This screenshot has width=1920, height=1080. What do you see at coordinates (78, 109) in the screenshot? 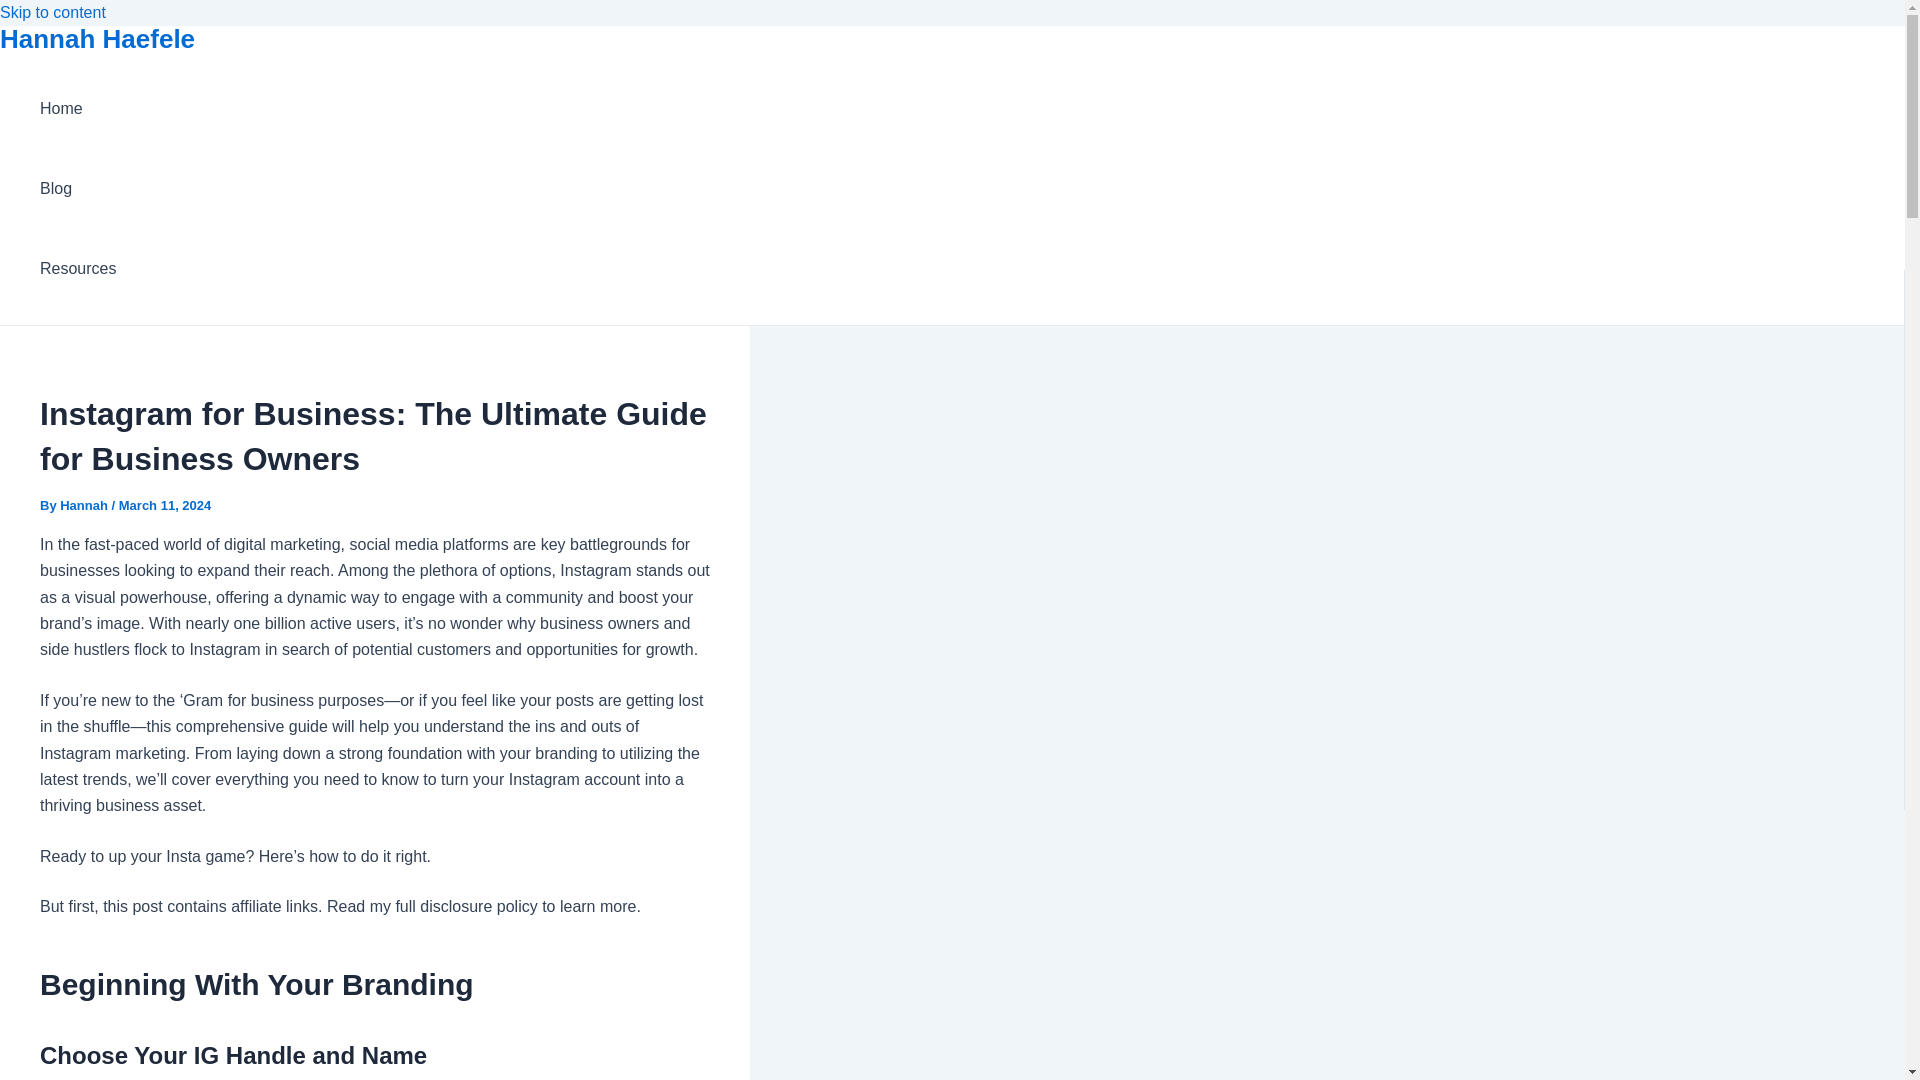
I see `Home` at bounding box center [78, 109].